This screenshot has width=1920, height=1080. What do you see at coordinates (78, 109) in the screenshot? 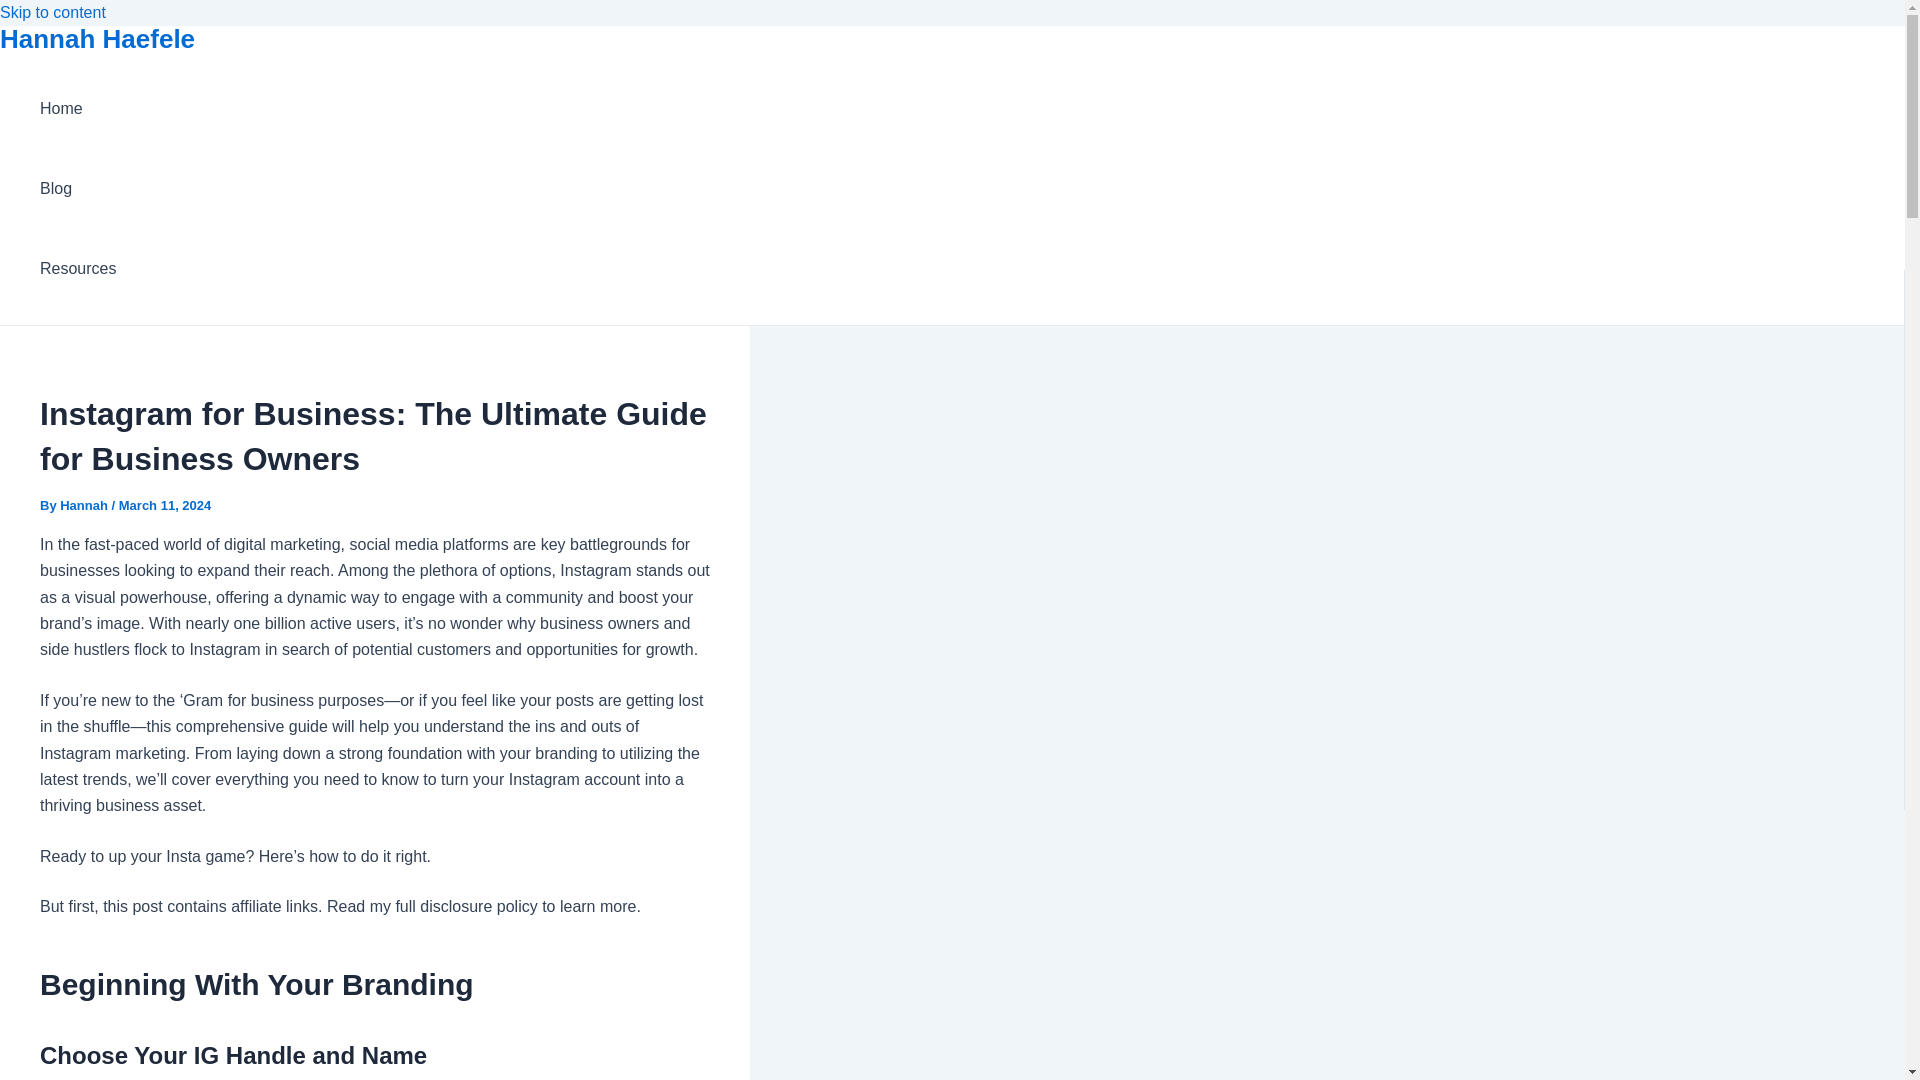
I see `Home` at bounding box center [78, 109].